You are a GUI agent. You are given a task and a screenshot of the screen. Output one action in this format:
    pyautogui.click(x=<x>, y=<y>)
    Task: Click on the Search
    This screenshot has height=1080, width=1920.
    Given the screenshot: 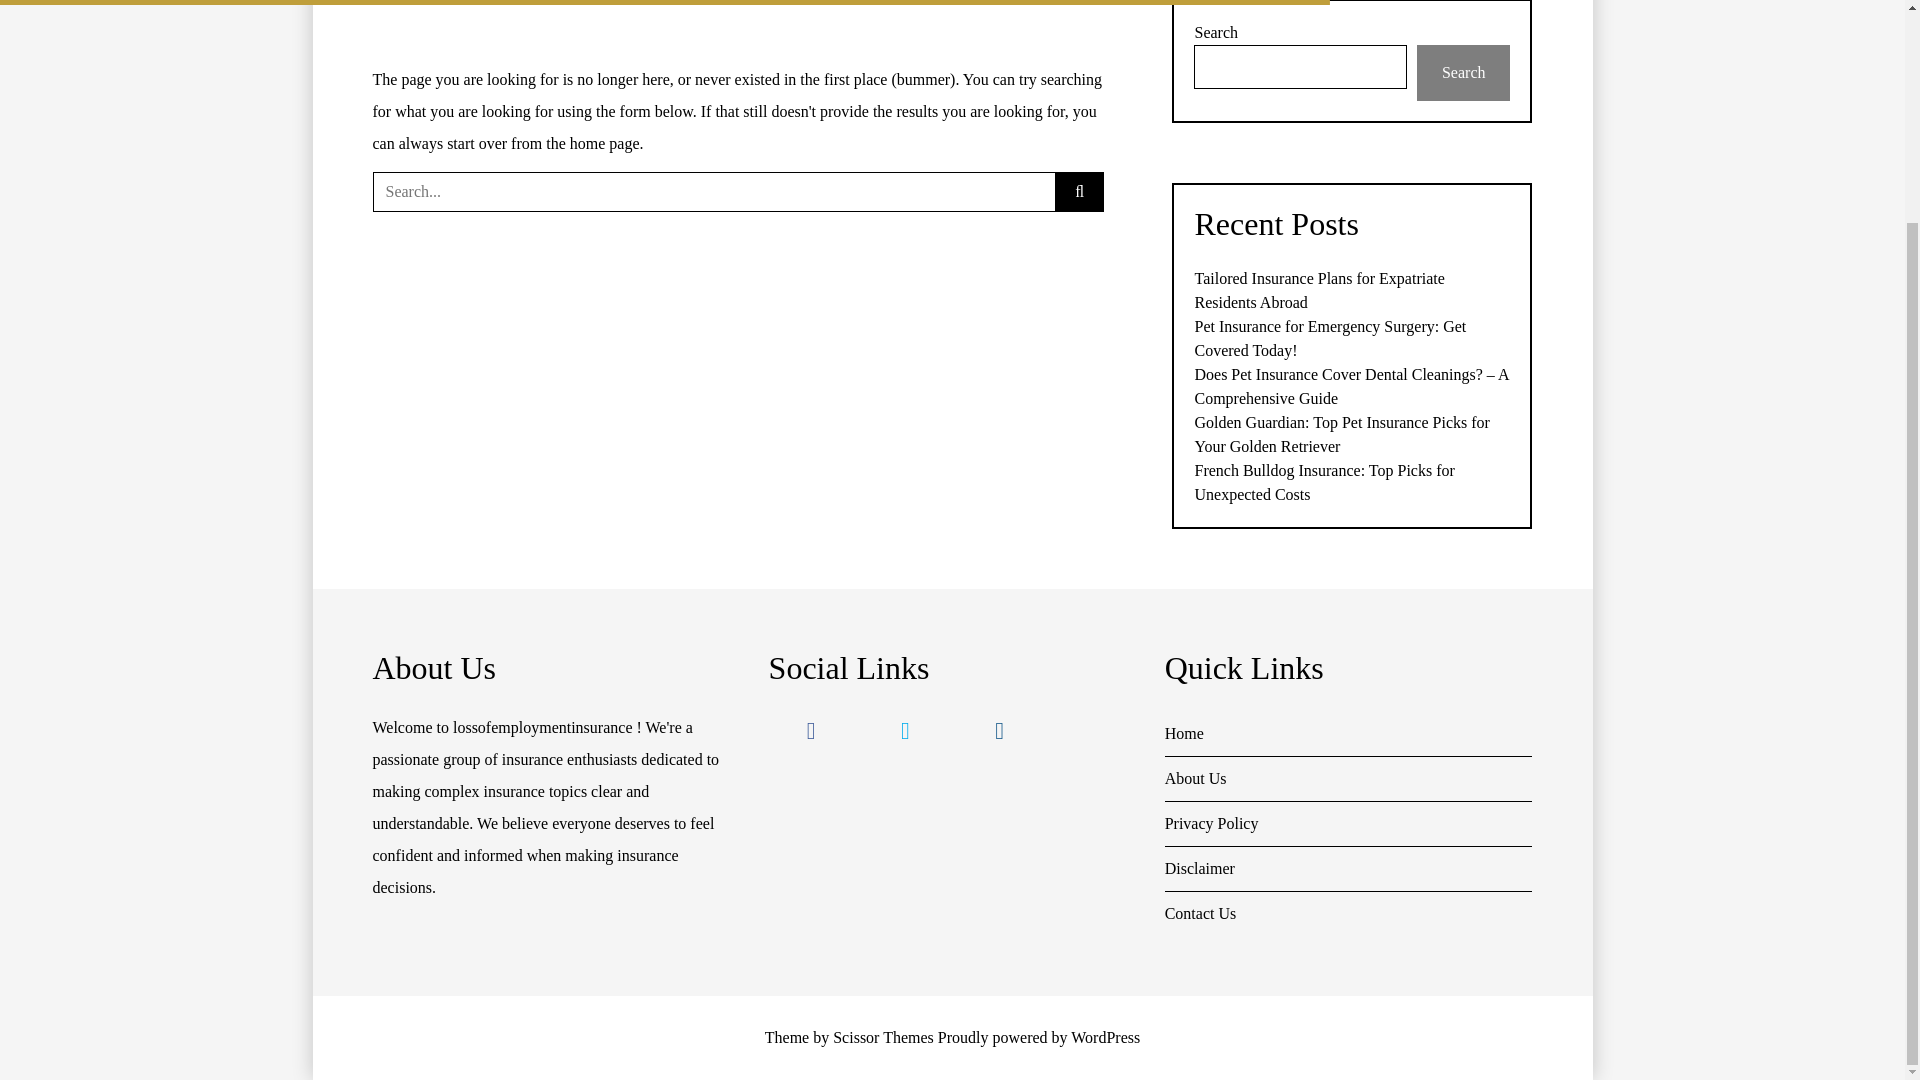 What is the action you would take?
    pyautogui.click(x=1464, y=73)
    